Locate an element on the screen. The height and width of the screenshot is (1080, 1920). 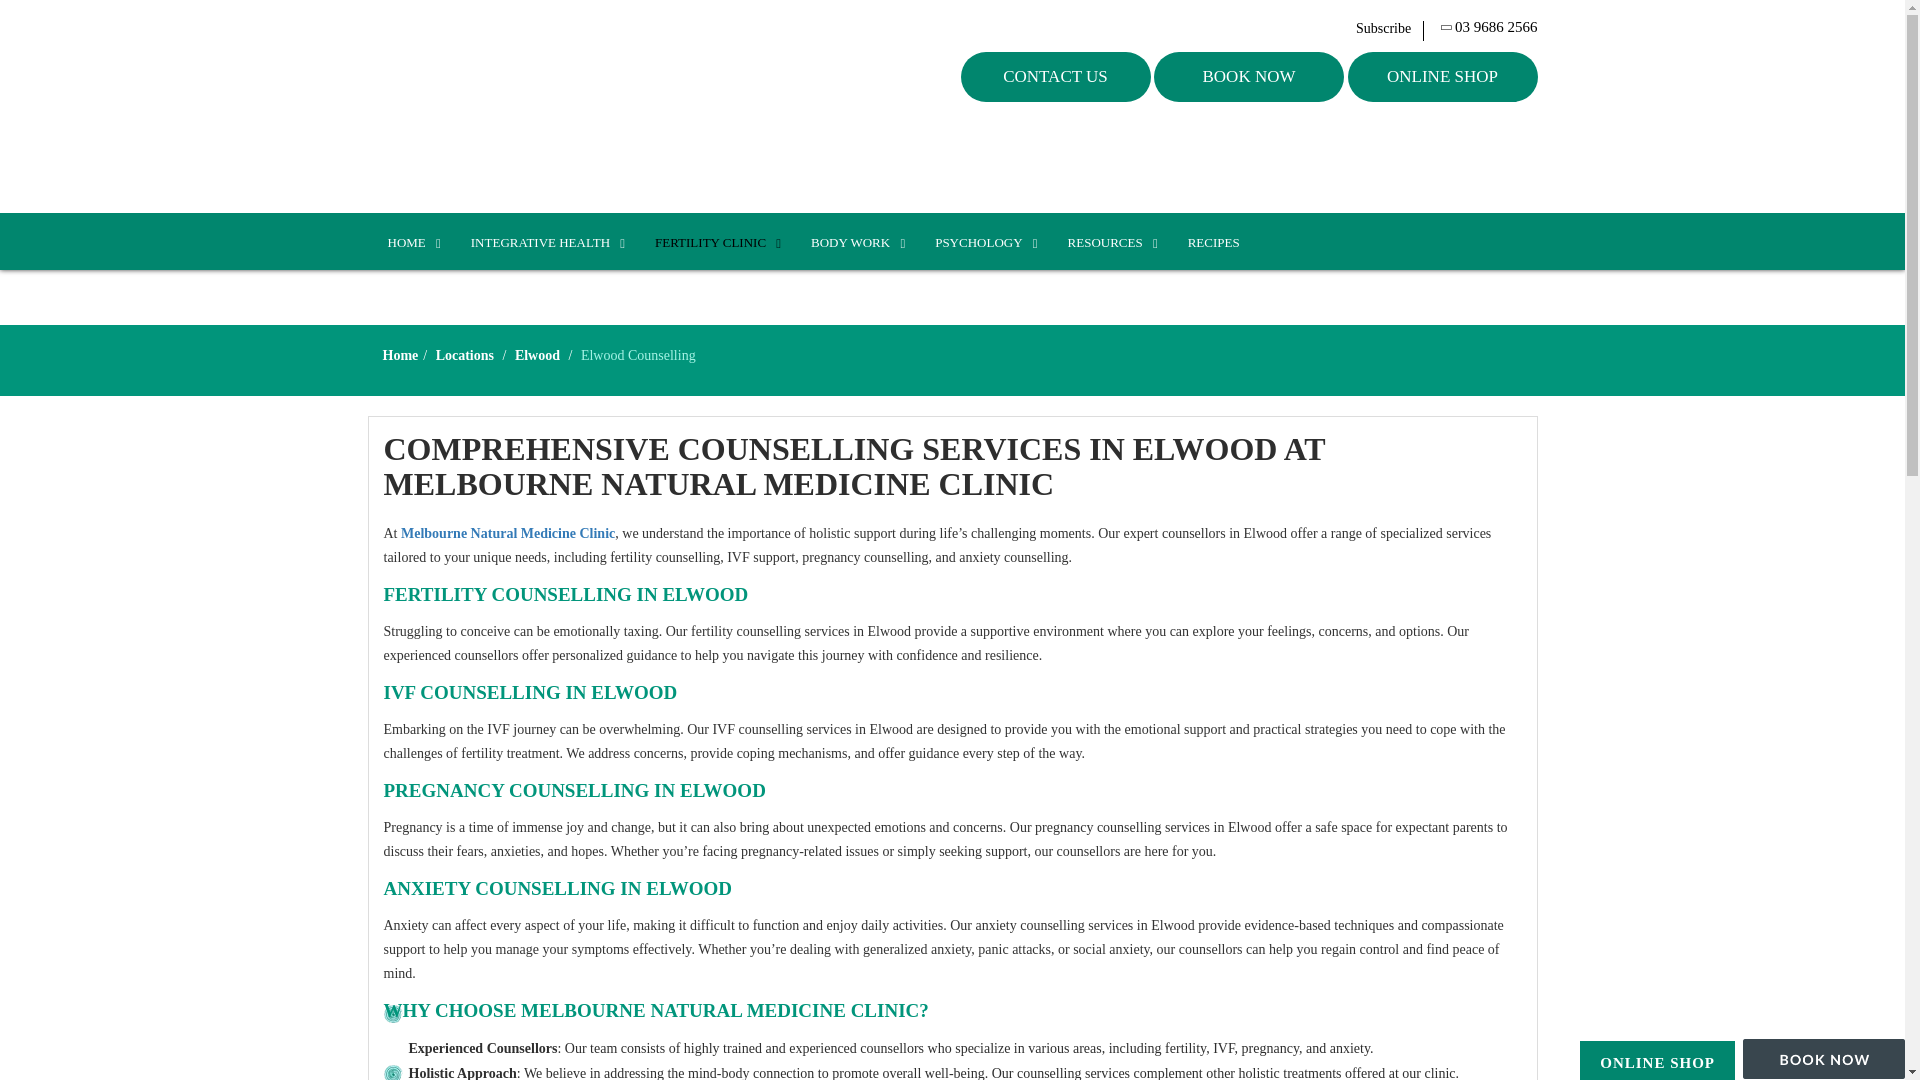
Online Shop is located at coordinates (1442, 76).